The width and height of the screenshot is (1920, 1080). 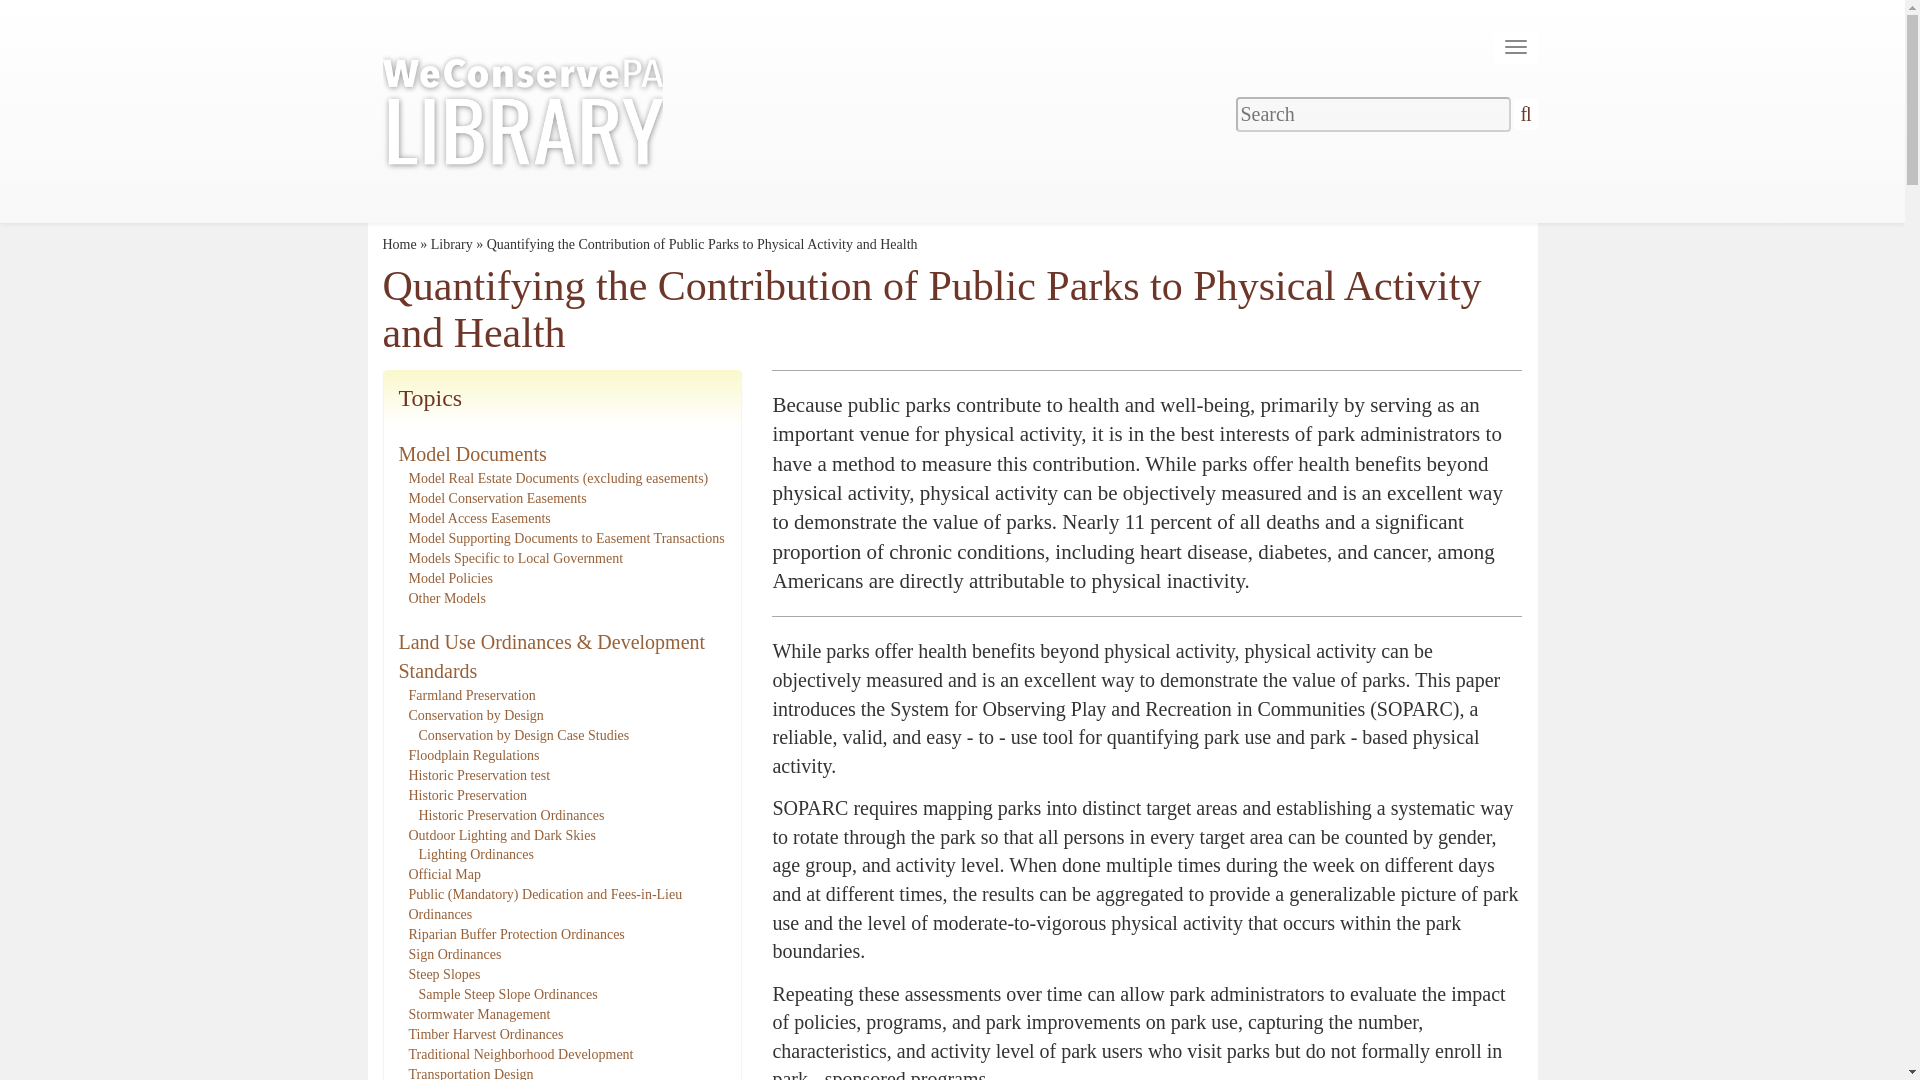 I want to click on Home, so click(x=399, y=244).